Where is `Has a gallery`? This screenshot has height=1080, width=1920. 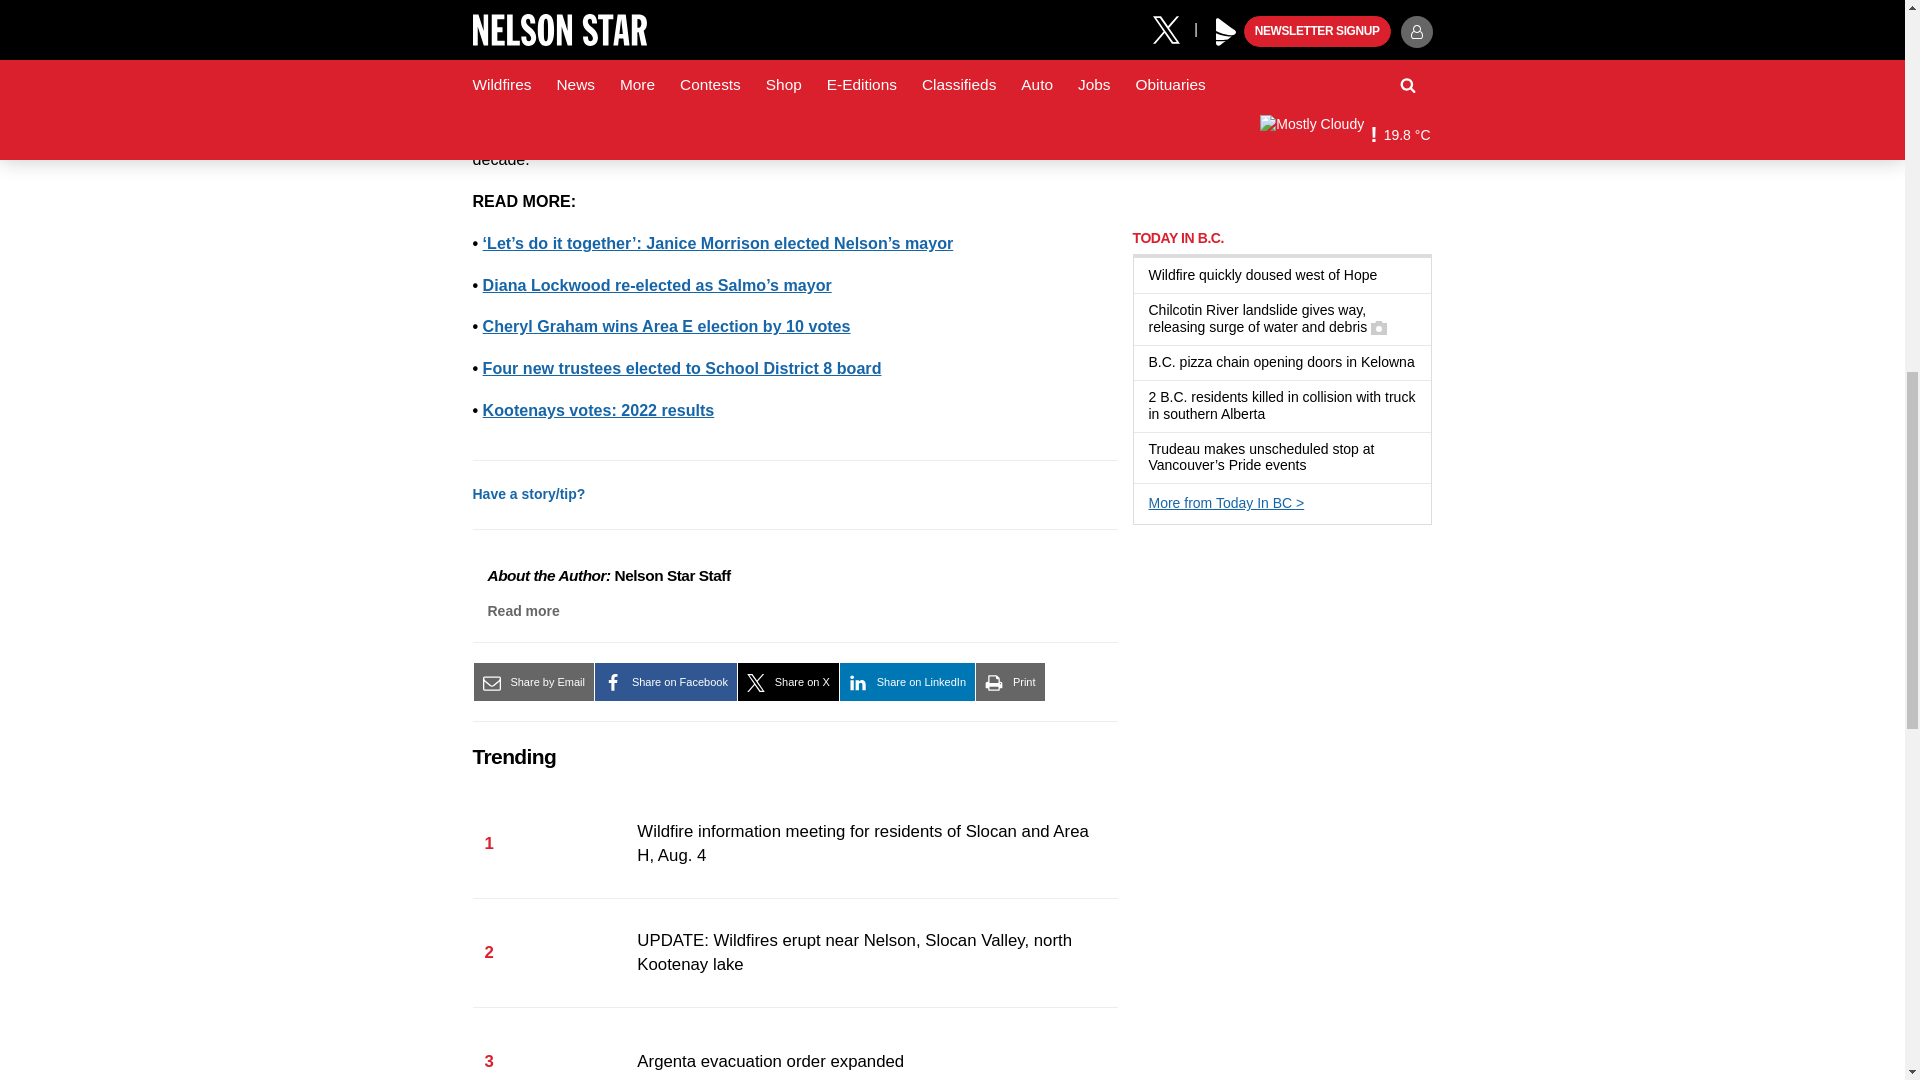
Has a gallery is located at coordinates (1378, 327).